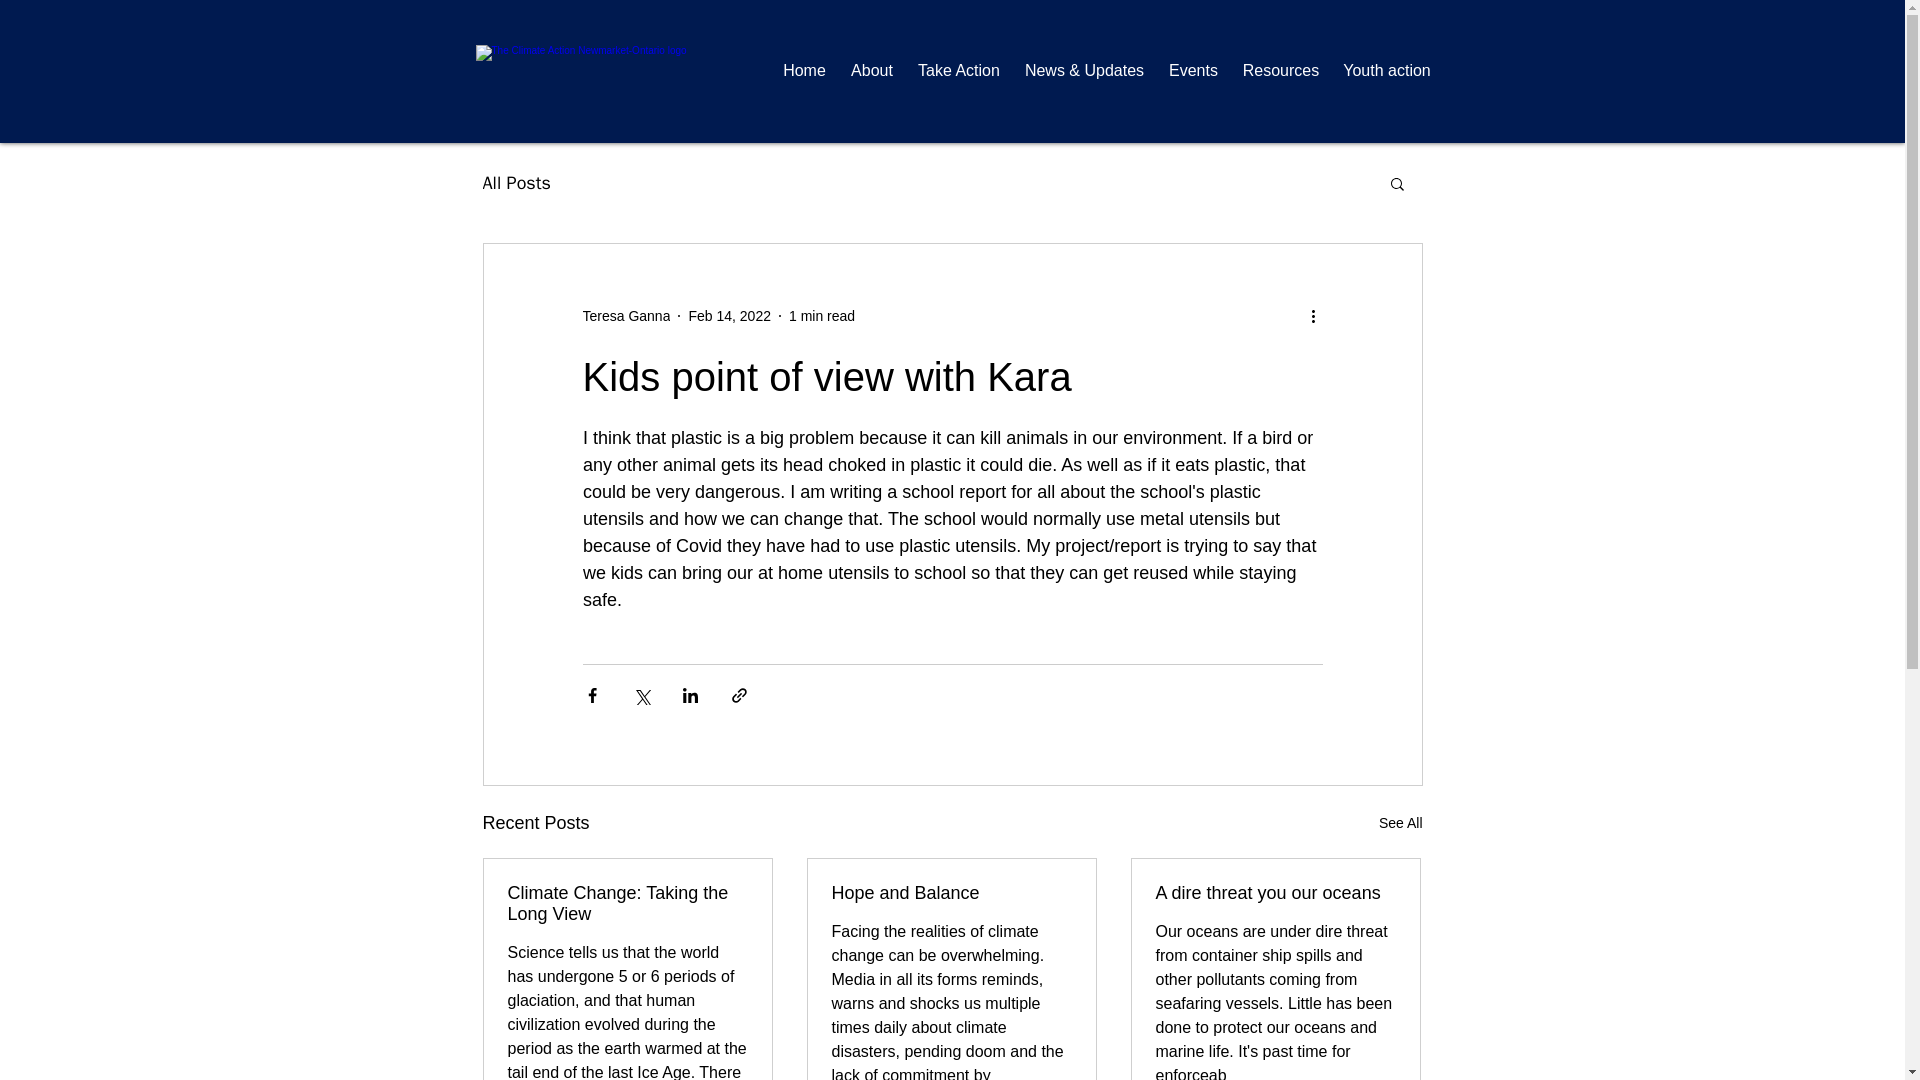 This screenshot has height=1080, width=1920. What do you see at coordinates (1275, 893) in the screenshot?
I see `A dire threat you our oceans` at bounding box center [1275, 893].